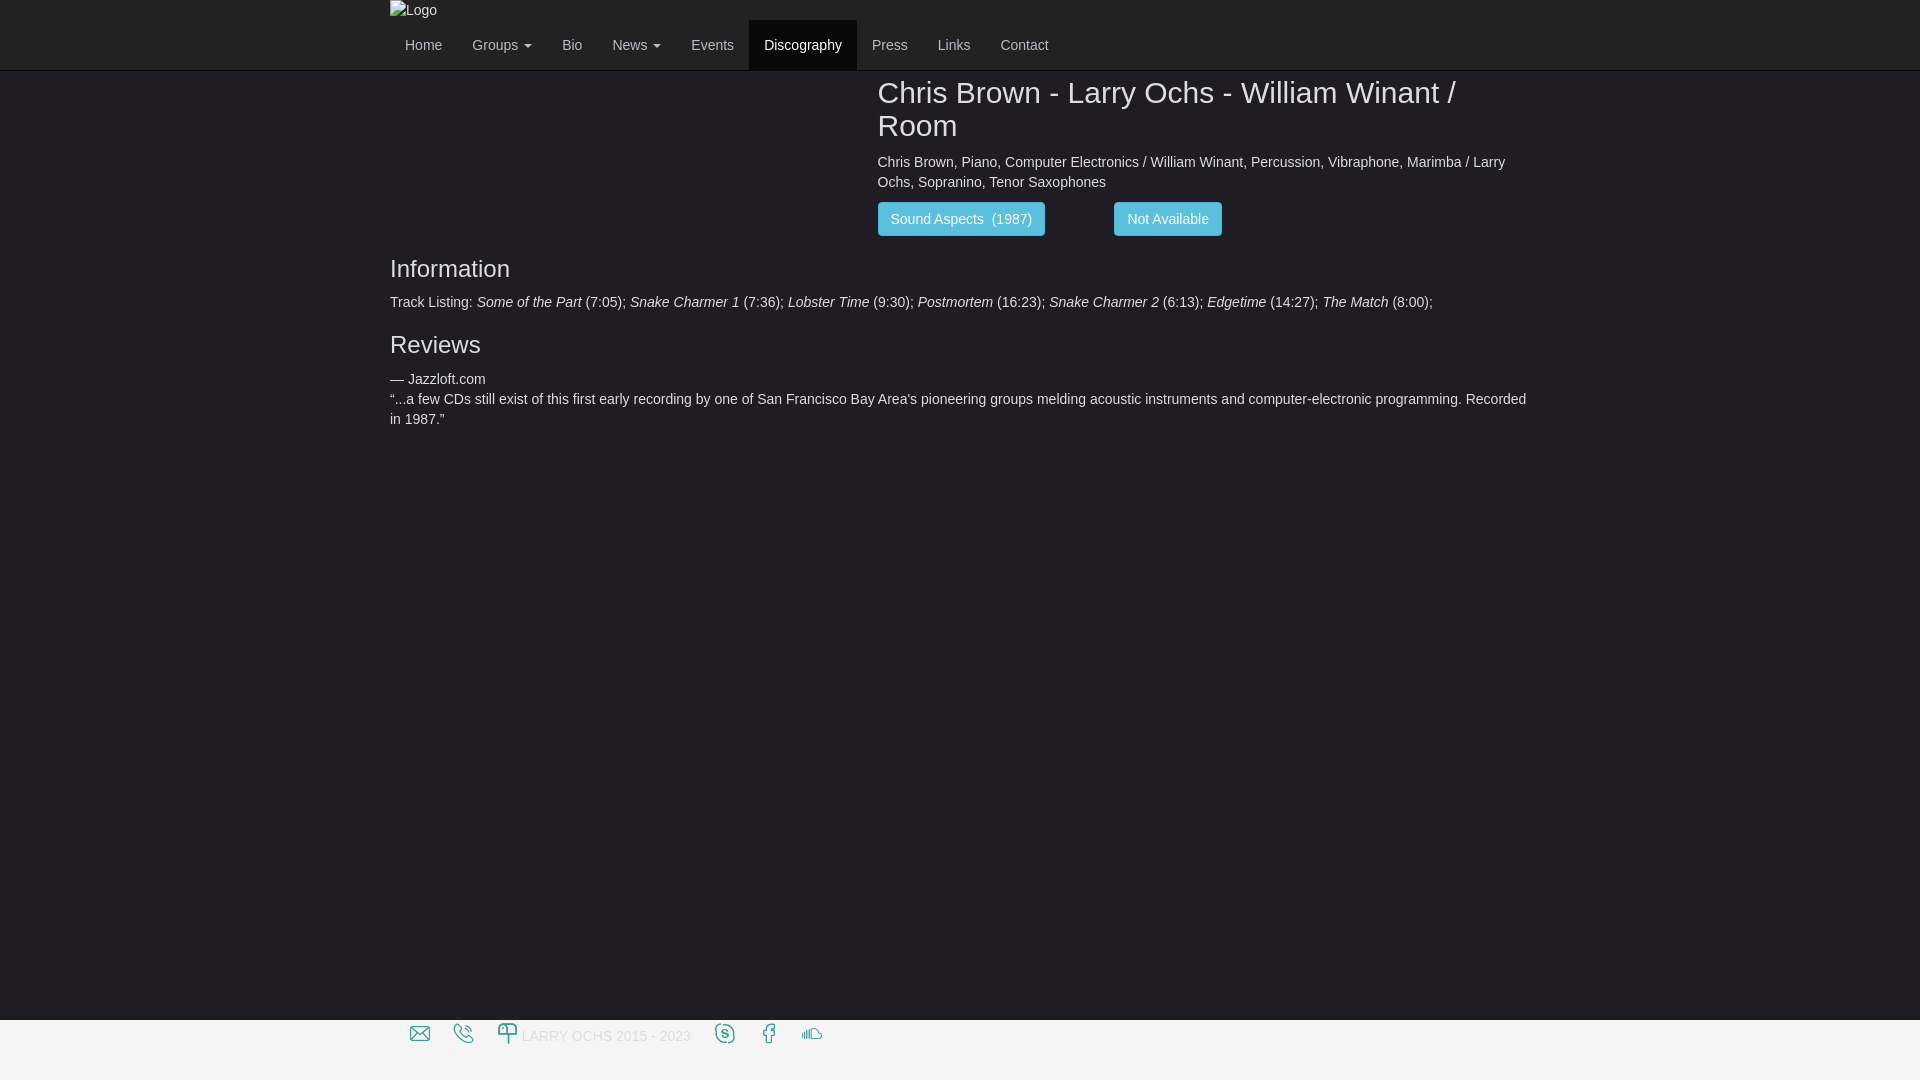 The height and width of the screenshot is (1080, 1920). Describe the element at coordinates (636, 45) in the screenshot. I see `News` at that location.